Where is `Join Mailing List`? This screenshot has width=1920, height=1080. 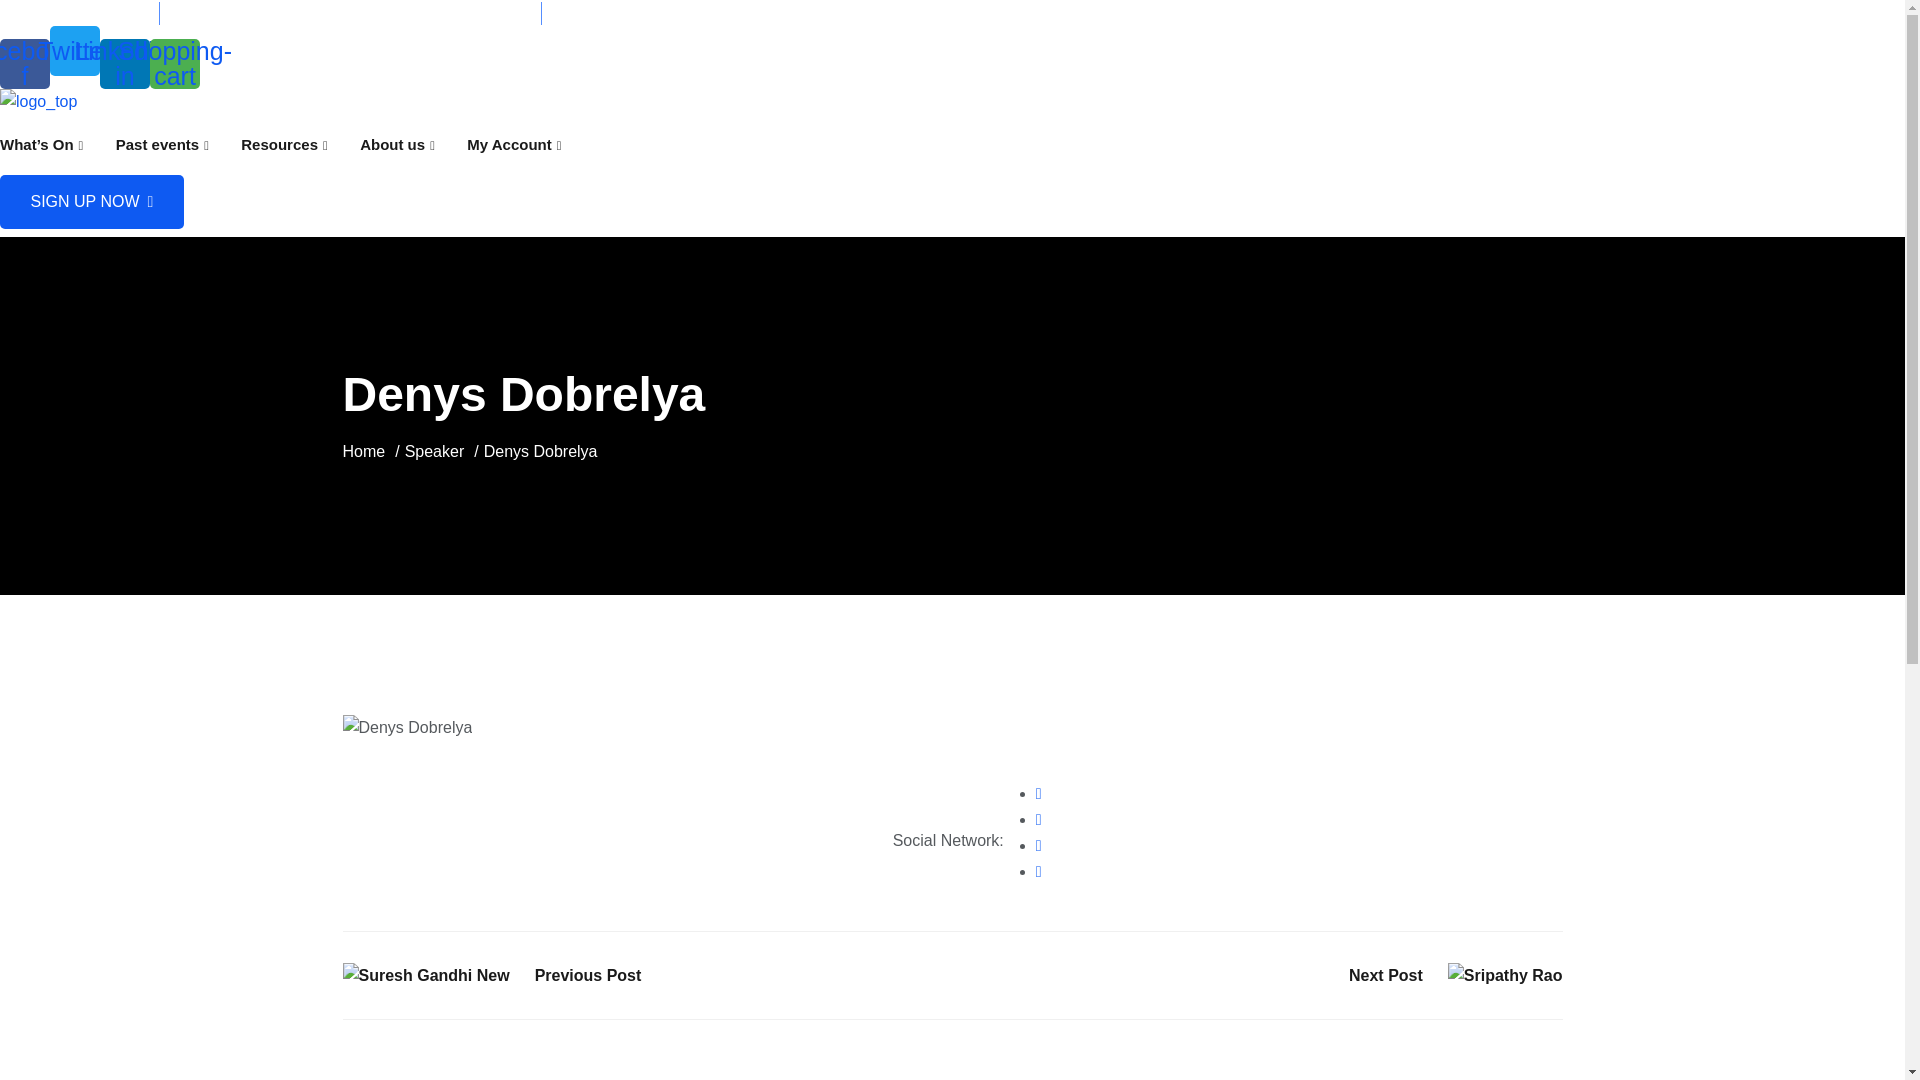 Join Mailing List is located at coordinates (622, 12).